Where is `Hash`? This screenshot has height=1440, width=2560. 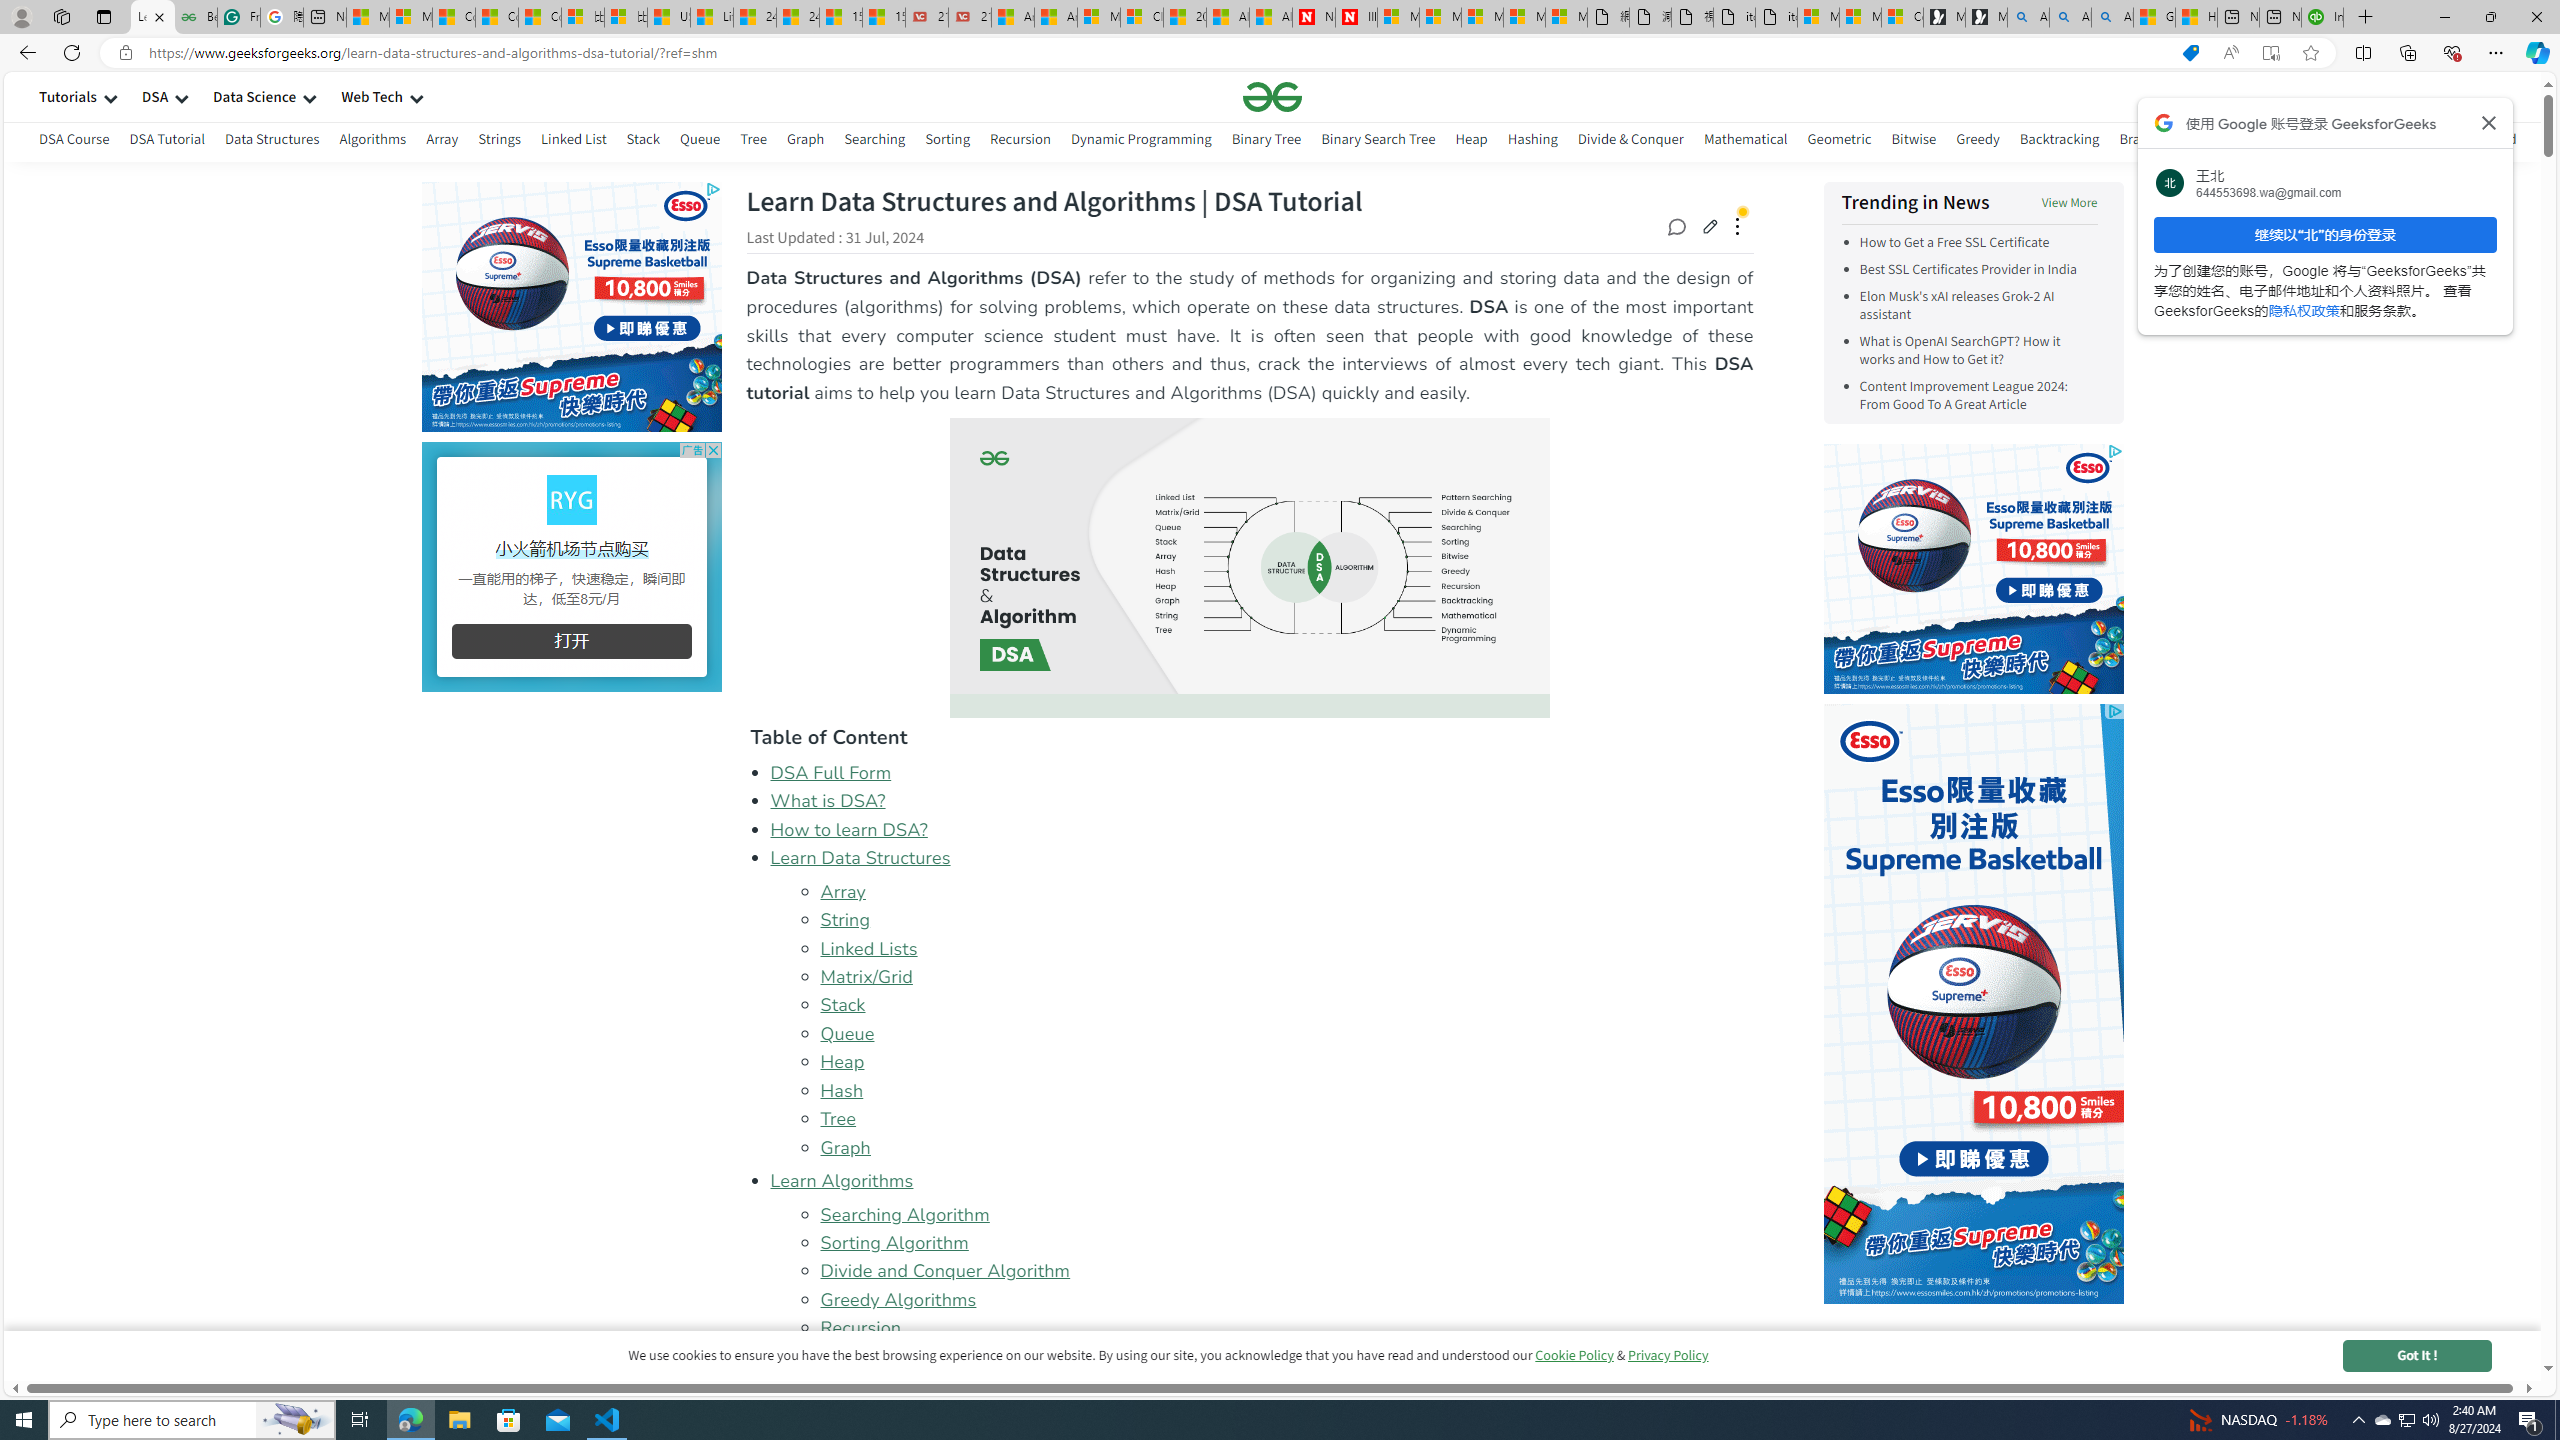
Hash is located at coordinates (1286, 1090).